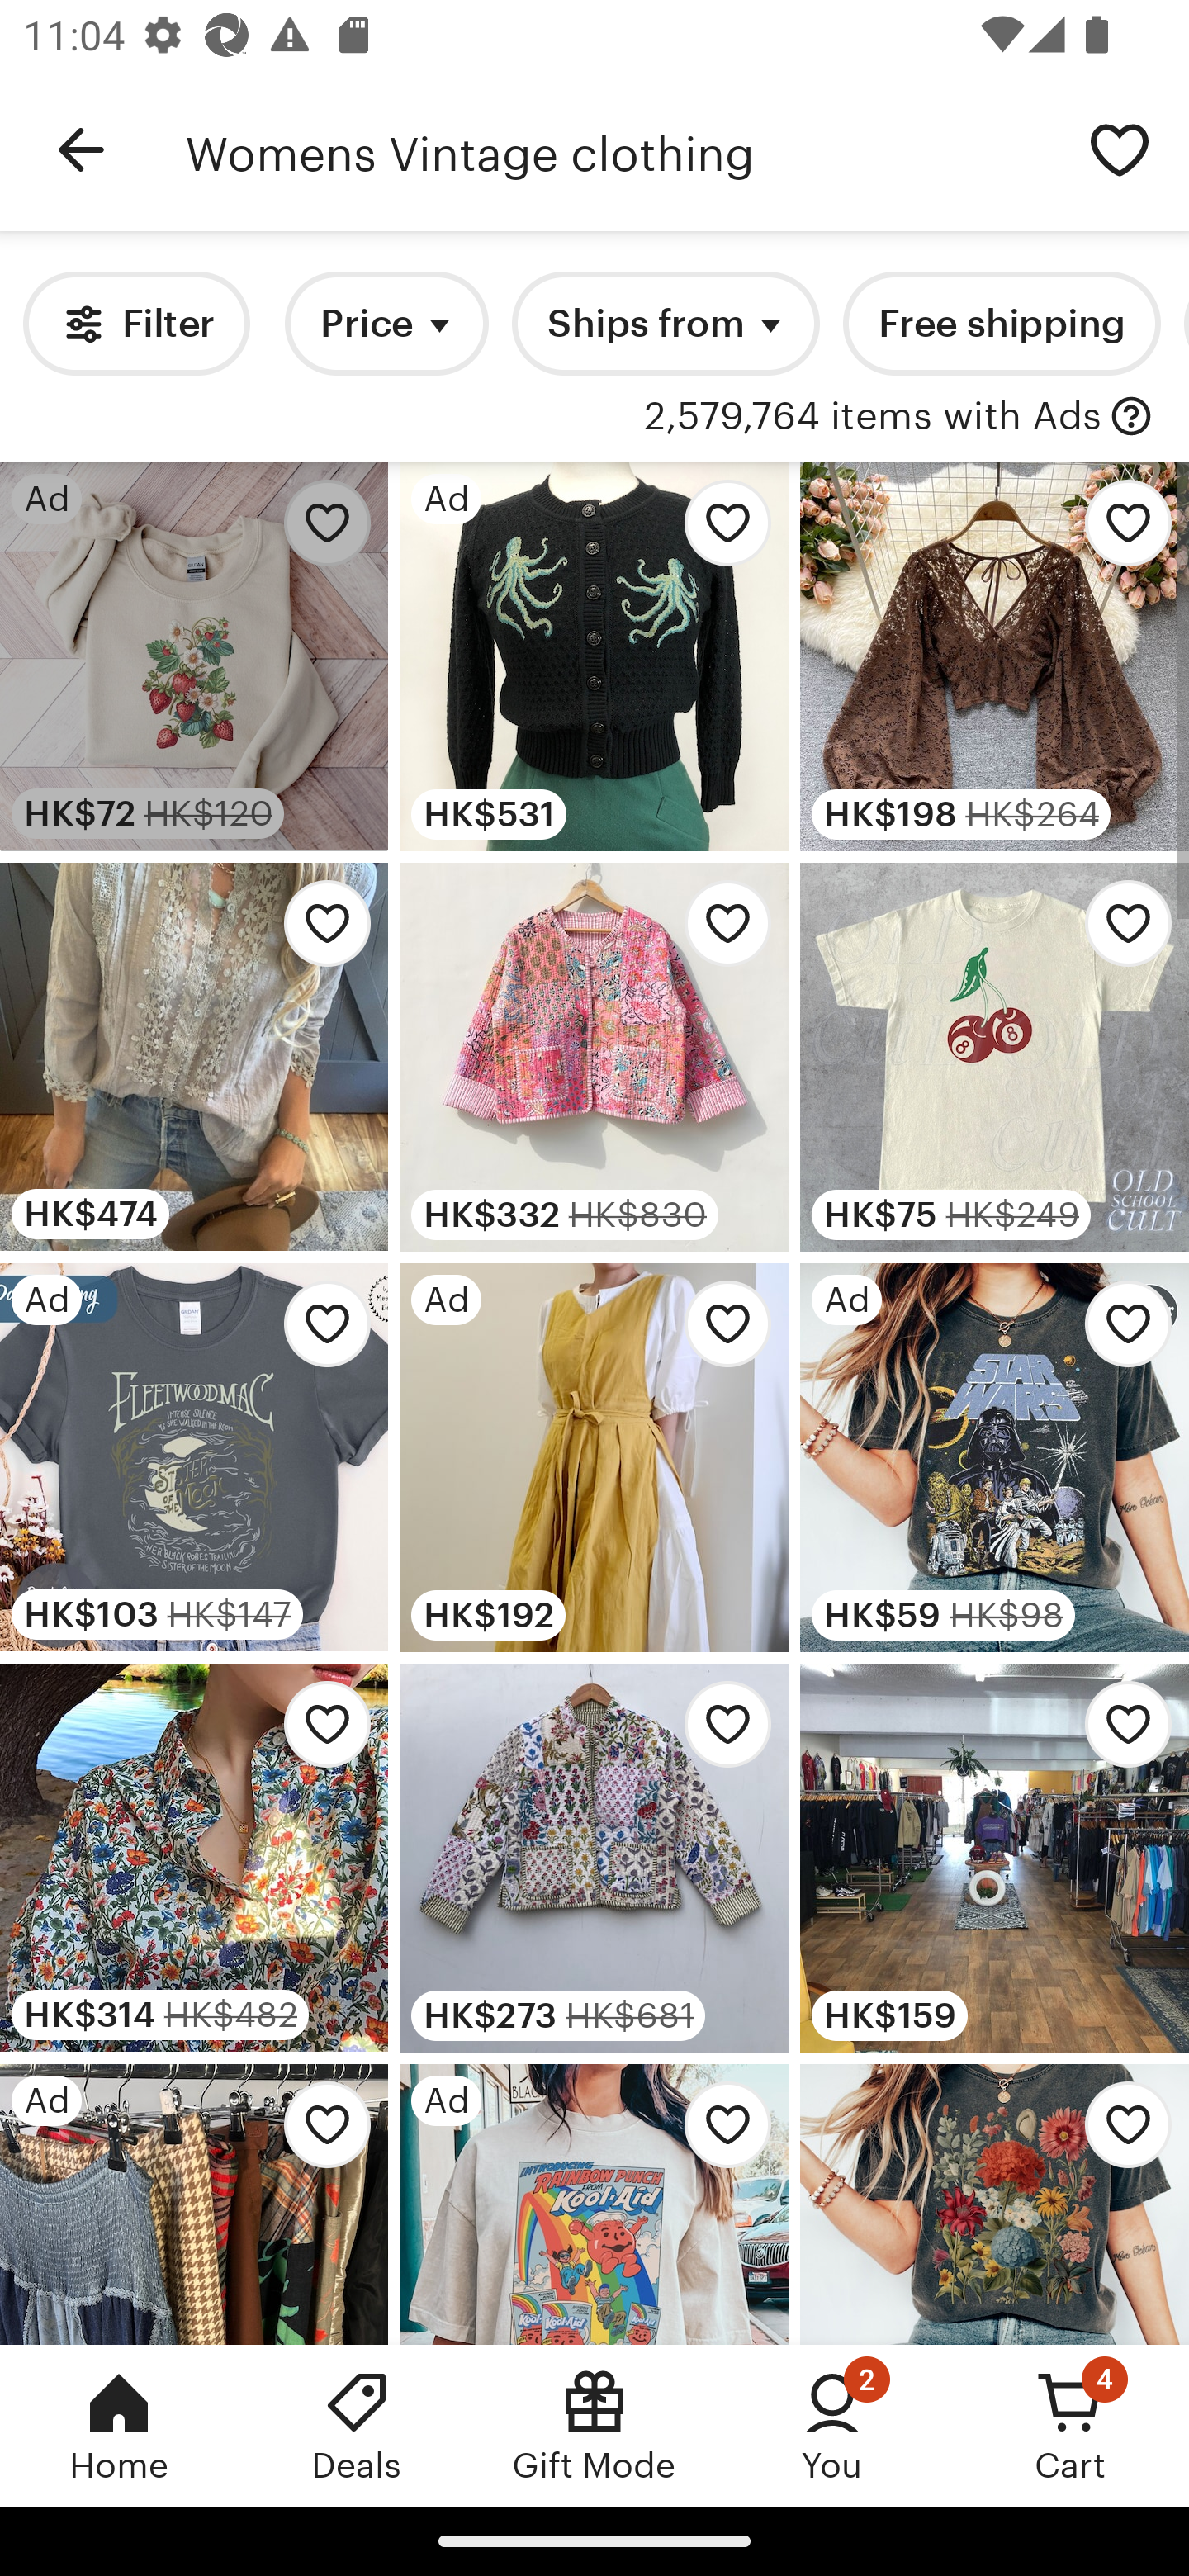  I want to click on Free shipping, so click(1001, 324).